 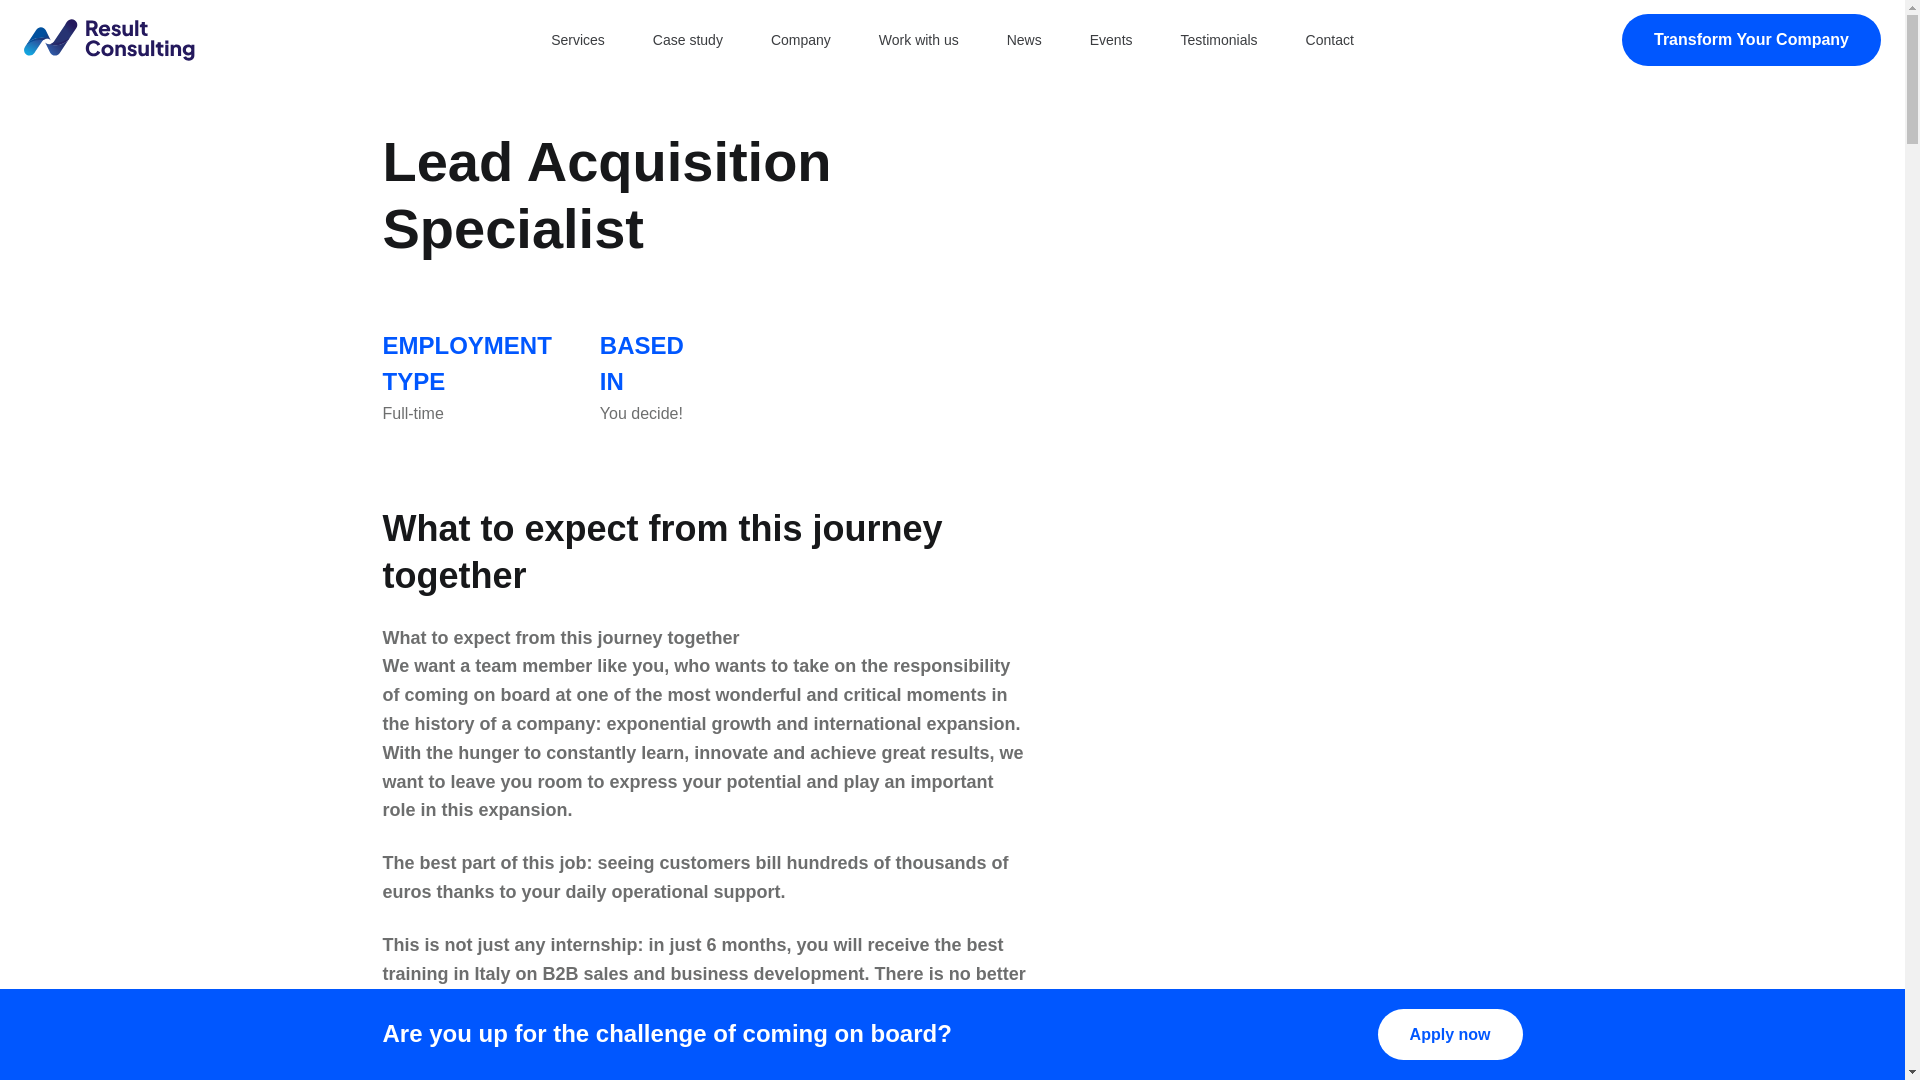 What do you see at coordinates (1752, 39) in the screenshot?
I see `Transform Your Company` at bounding box center [1752, 39].